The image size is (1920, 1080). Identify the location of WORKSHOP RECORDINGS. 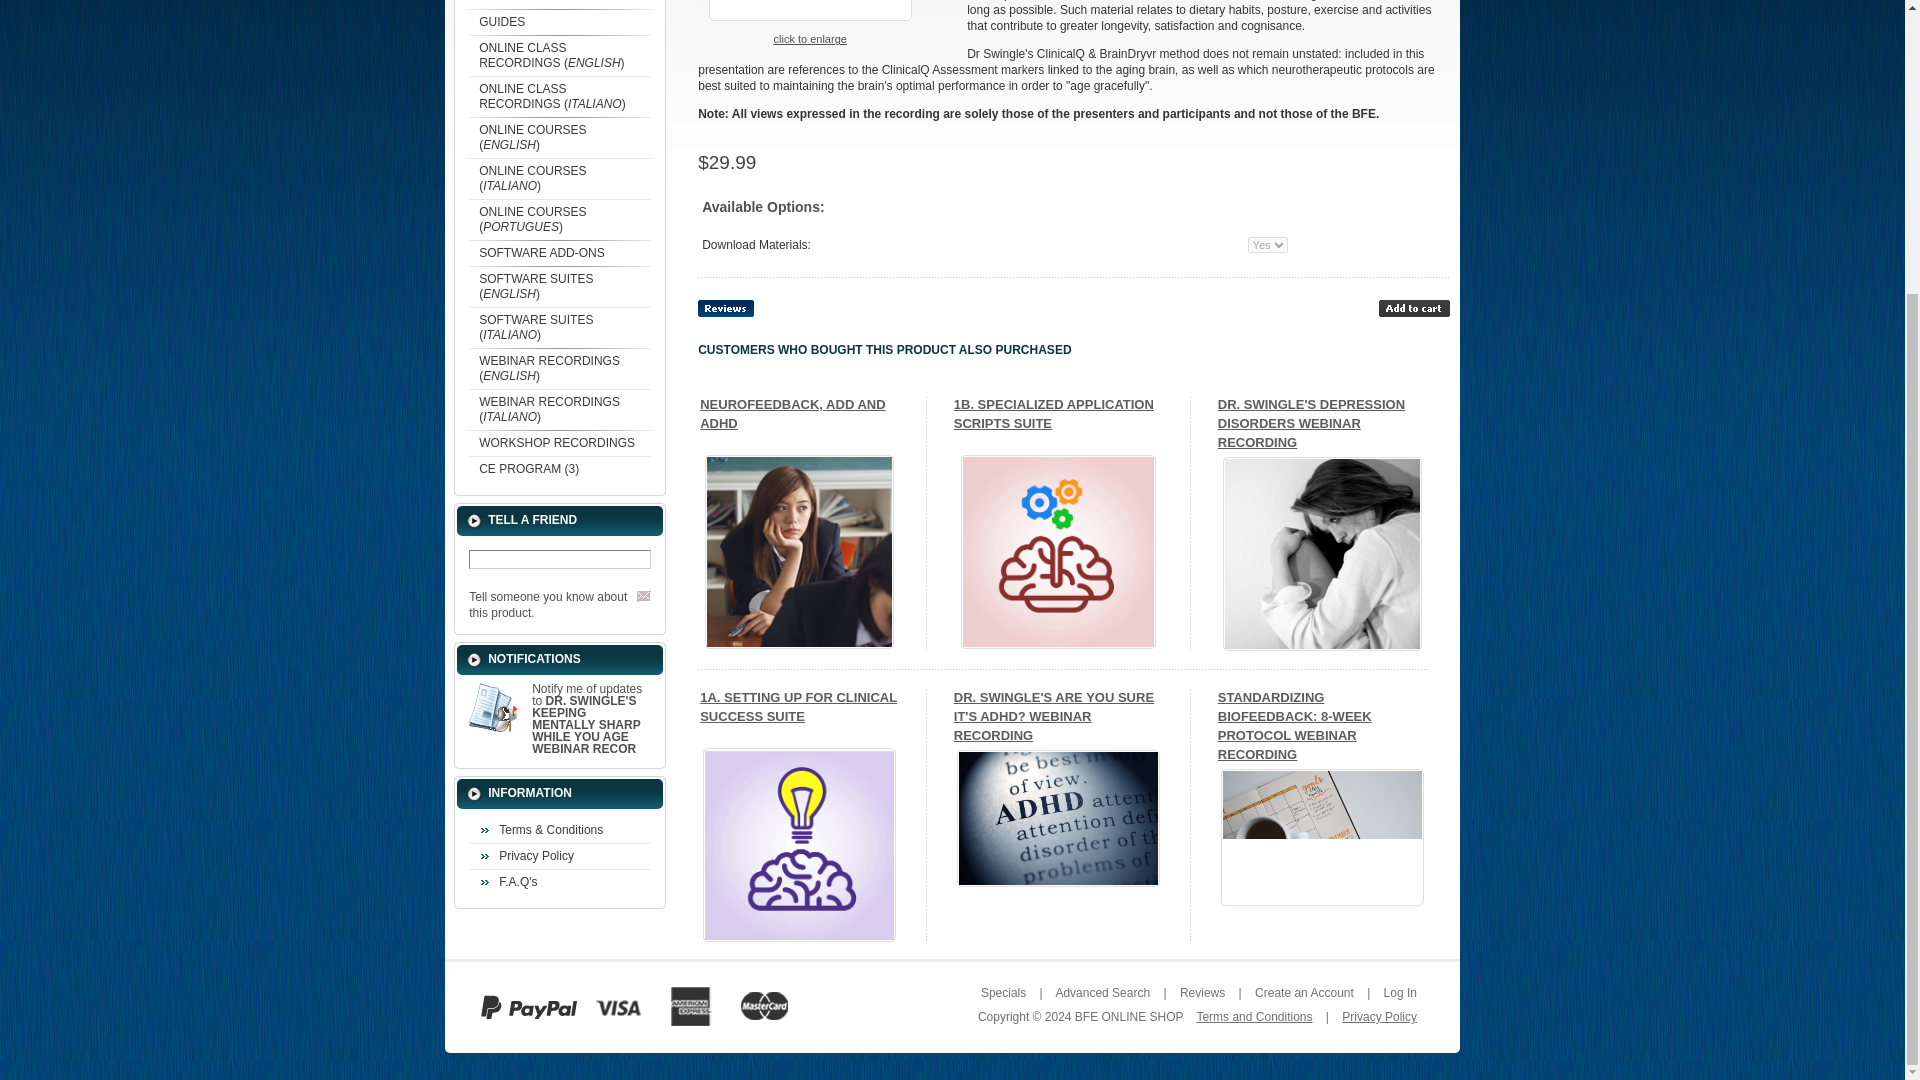
(559, 442).